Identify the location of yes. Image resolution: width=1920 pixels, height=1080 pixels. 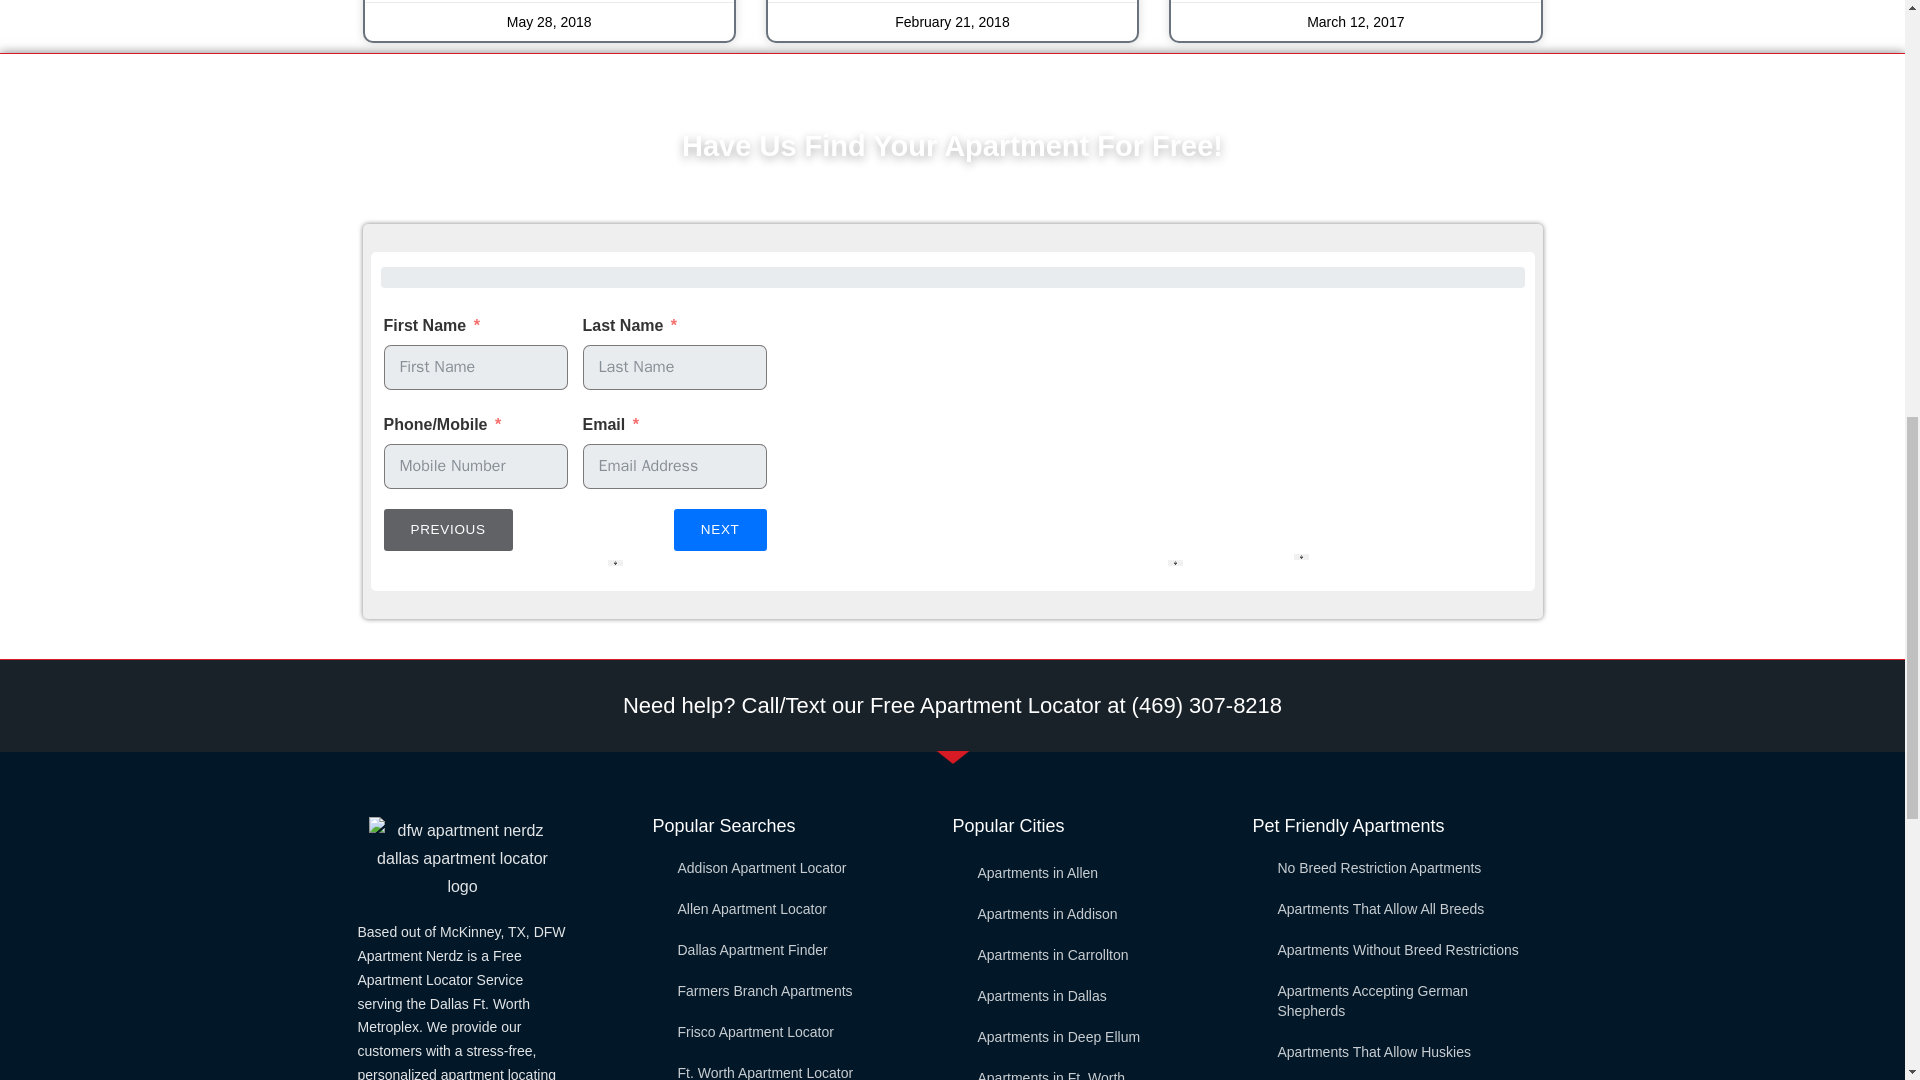
(390, 610).